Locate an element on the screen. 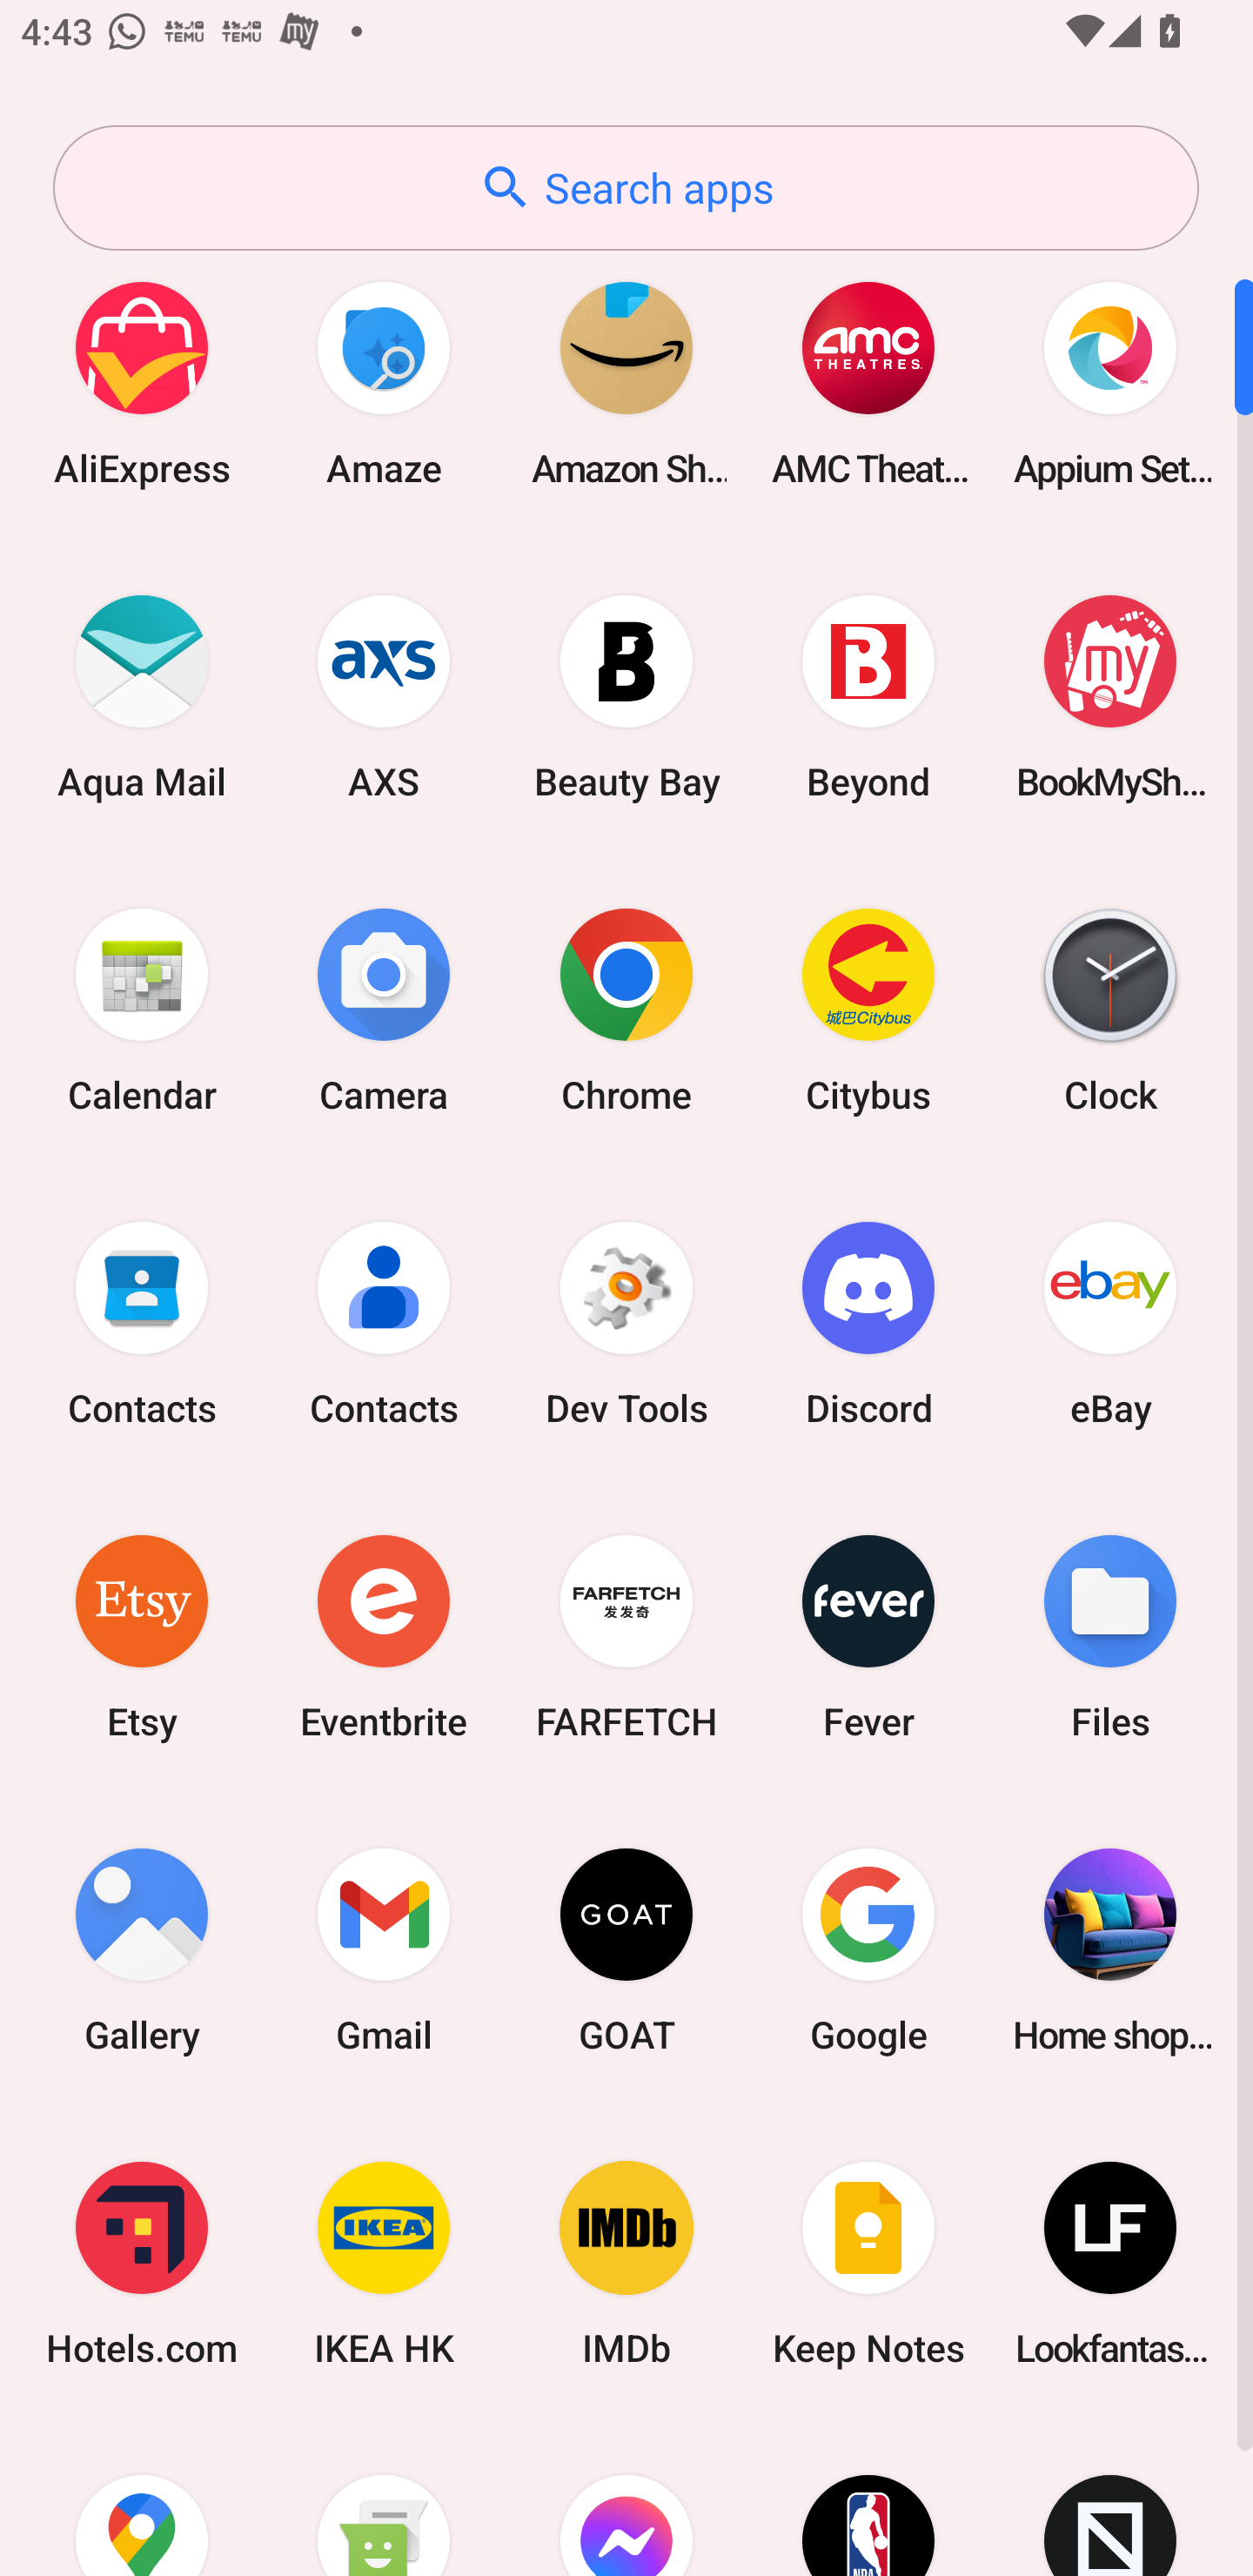 The height and width of the screenshot is (2576, 1253). Dev Tools is located at coordinates (626, 1323).